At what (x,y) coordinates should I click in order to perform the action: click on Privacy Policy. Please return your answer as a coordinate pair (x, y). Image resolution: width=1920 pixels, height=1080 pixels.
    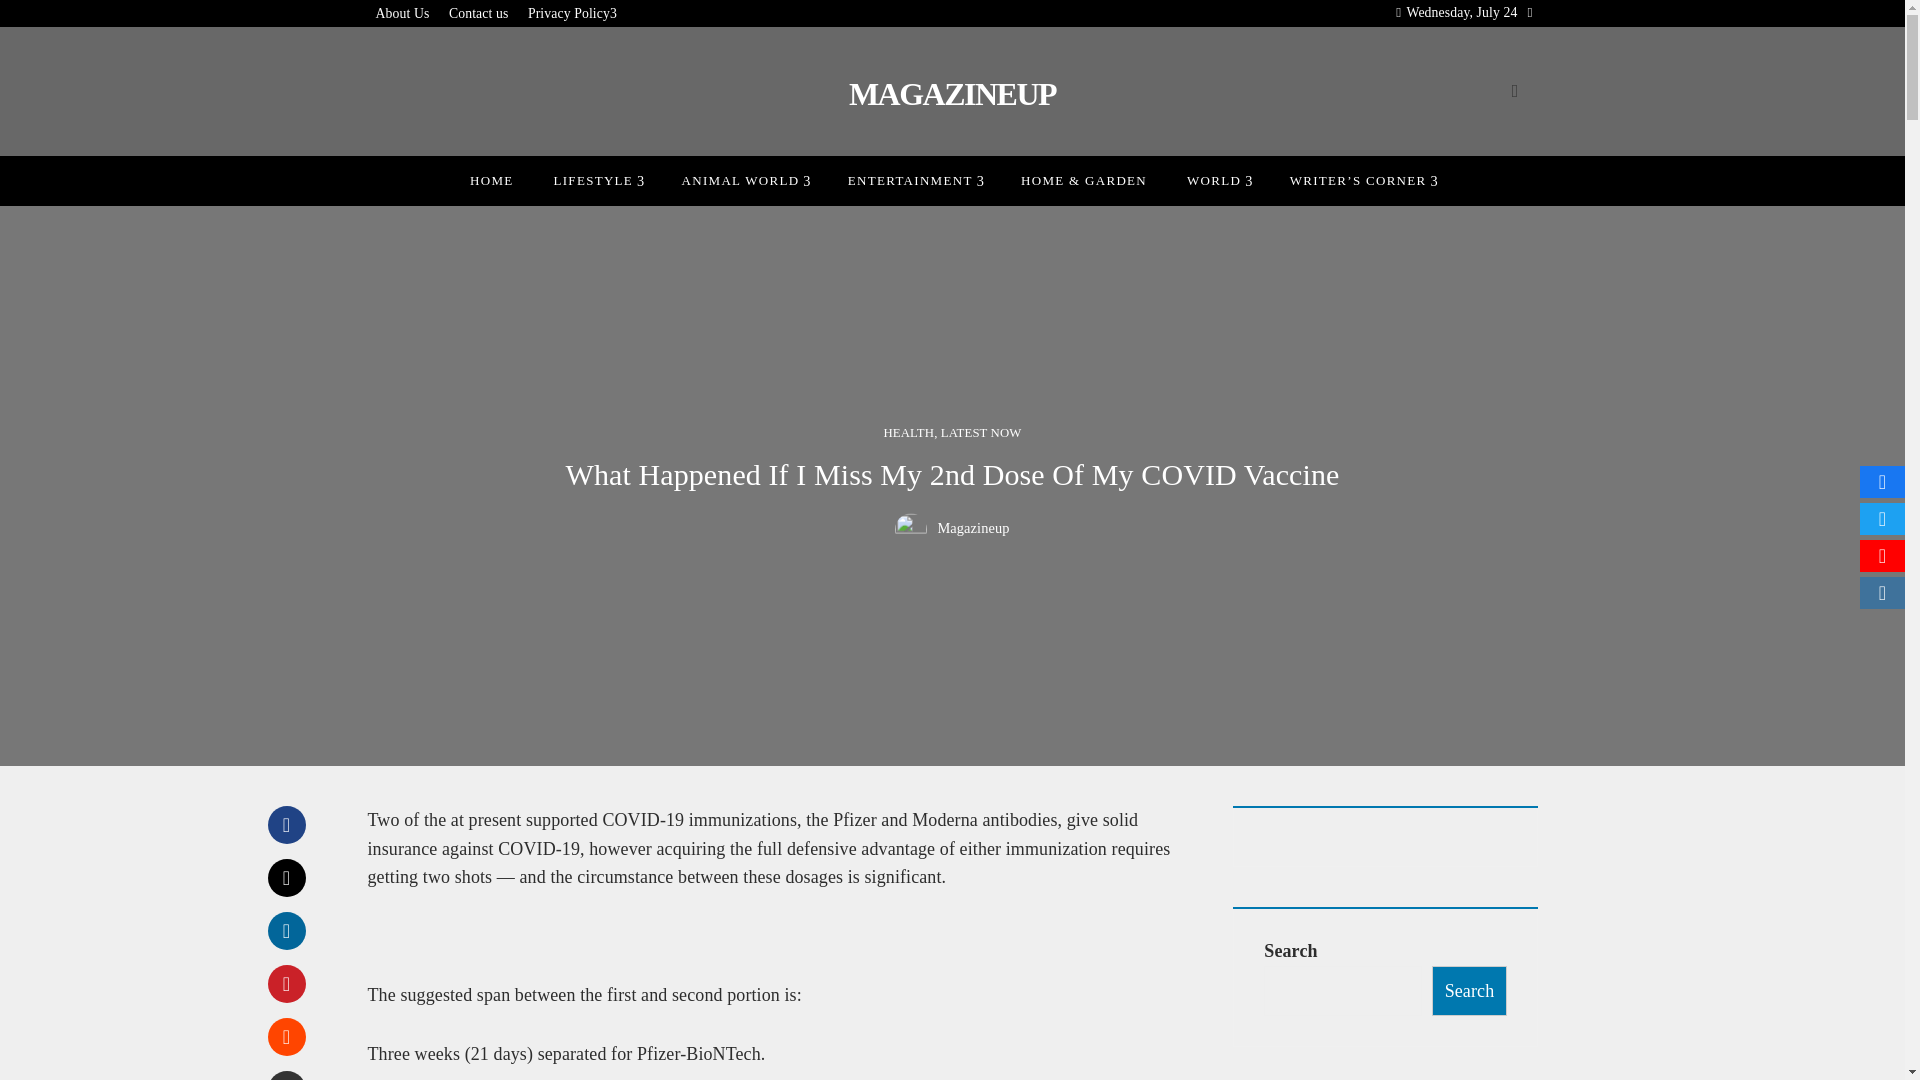
    Looking at the image, I should click on (572, 14).